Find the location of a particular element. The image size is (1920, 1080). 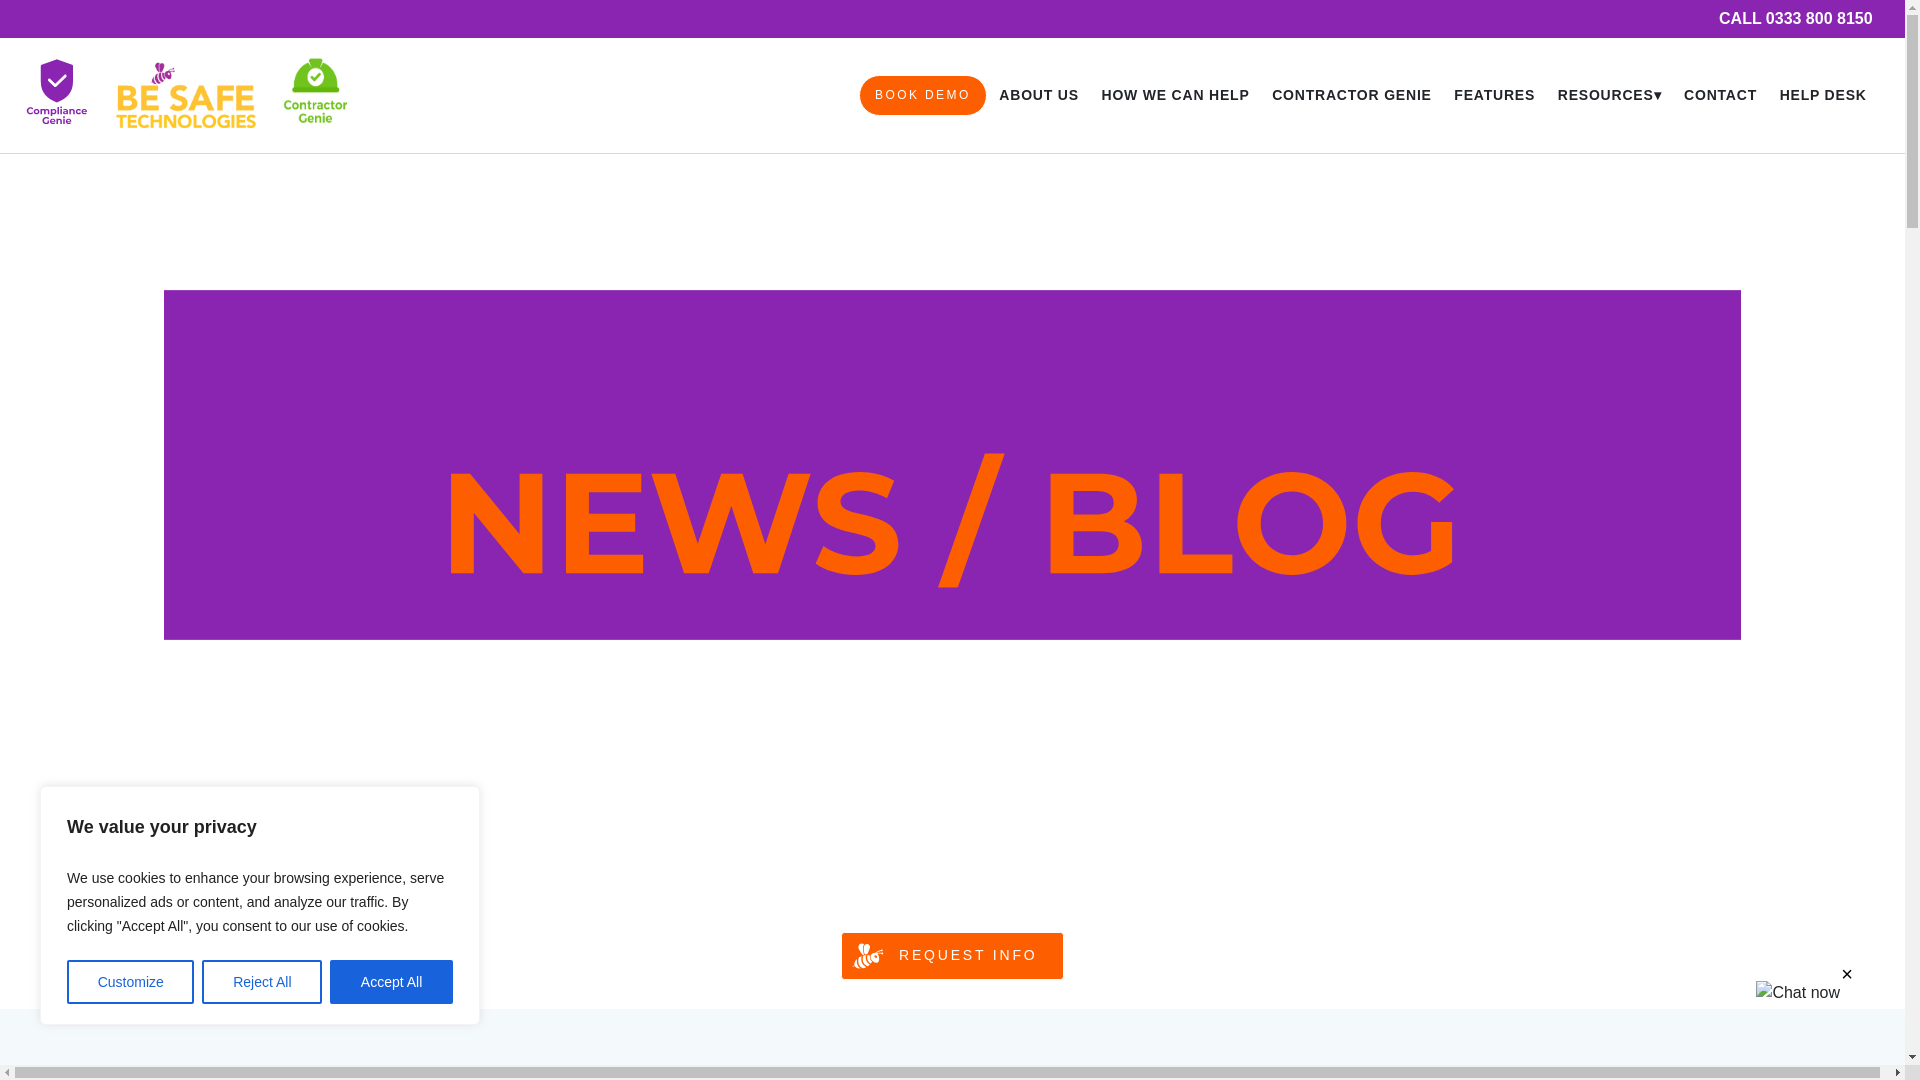

CONTACT is located at coordinates (1721, 96).